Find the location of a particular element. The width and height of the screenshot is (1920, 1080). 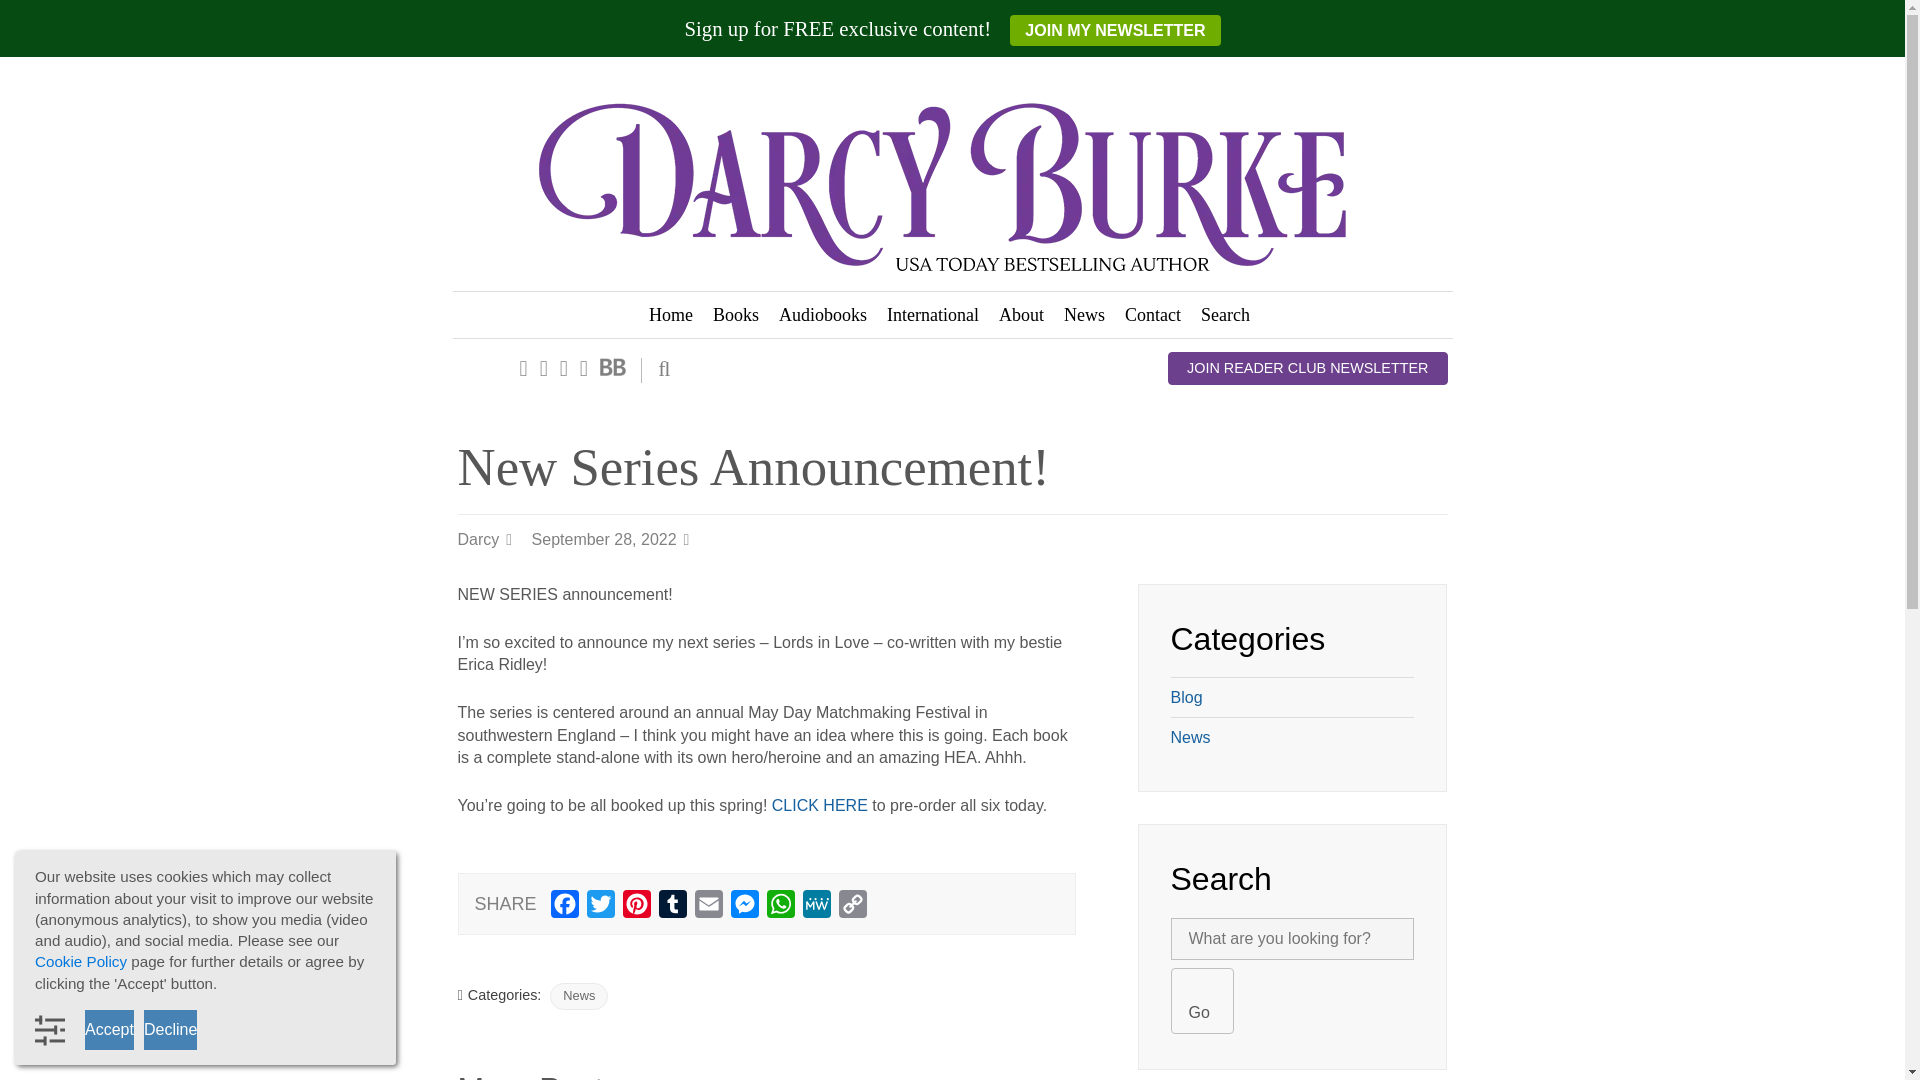

Messenger is located at coordinates (744, 908).